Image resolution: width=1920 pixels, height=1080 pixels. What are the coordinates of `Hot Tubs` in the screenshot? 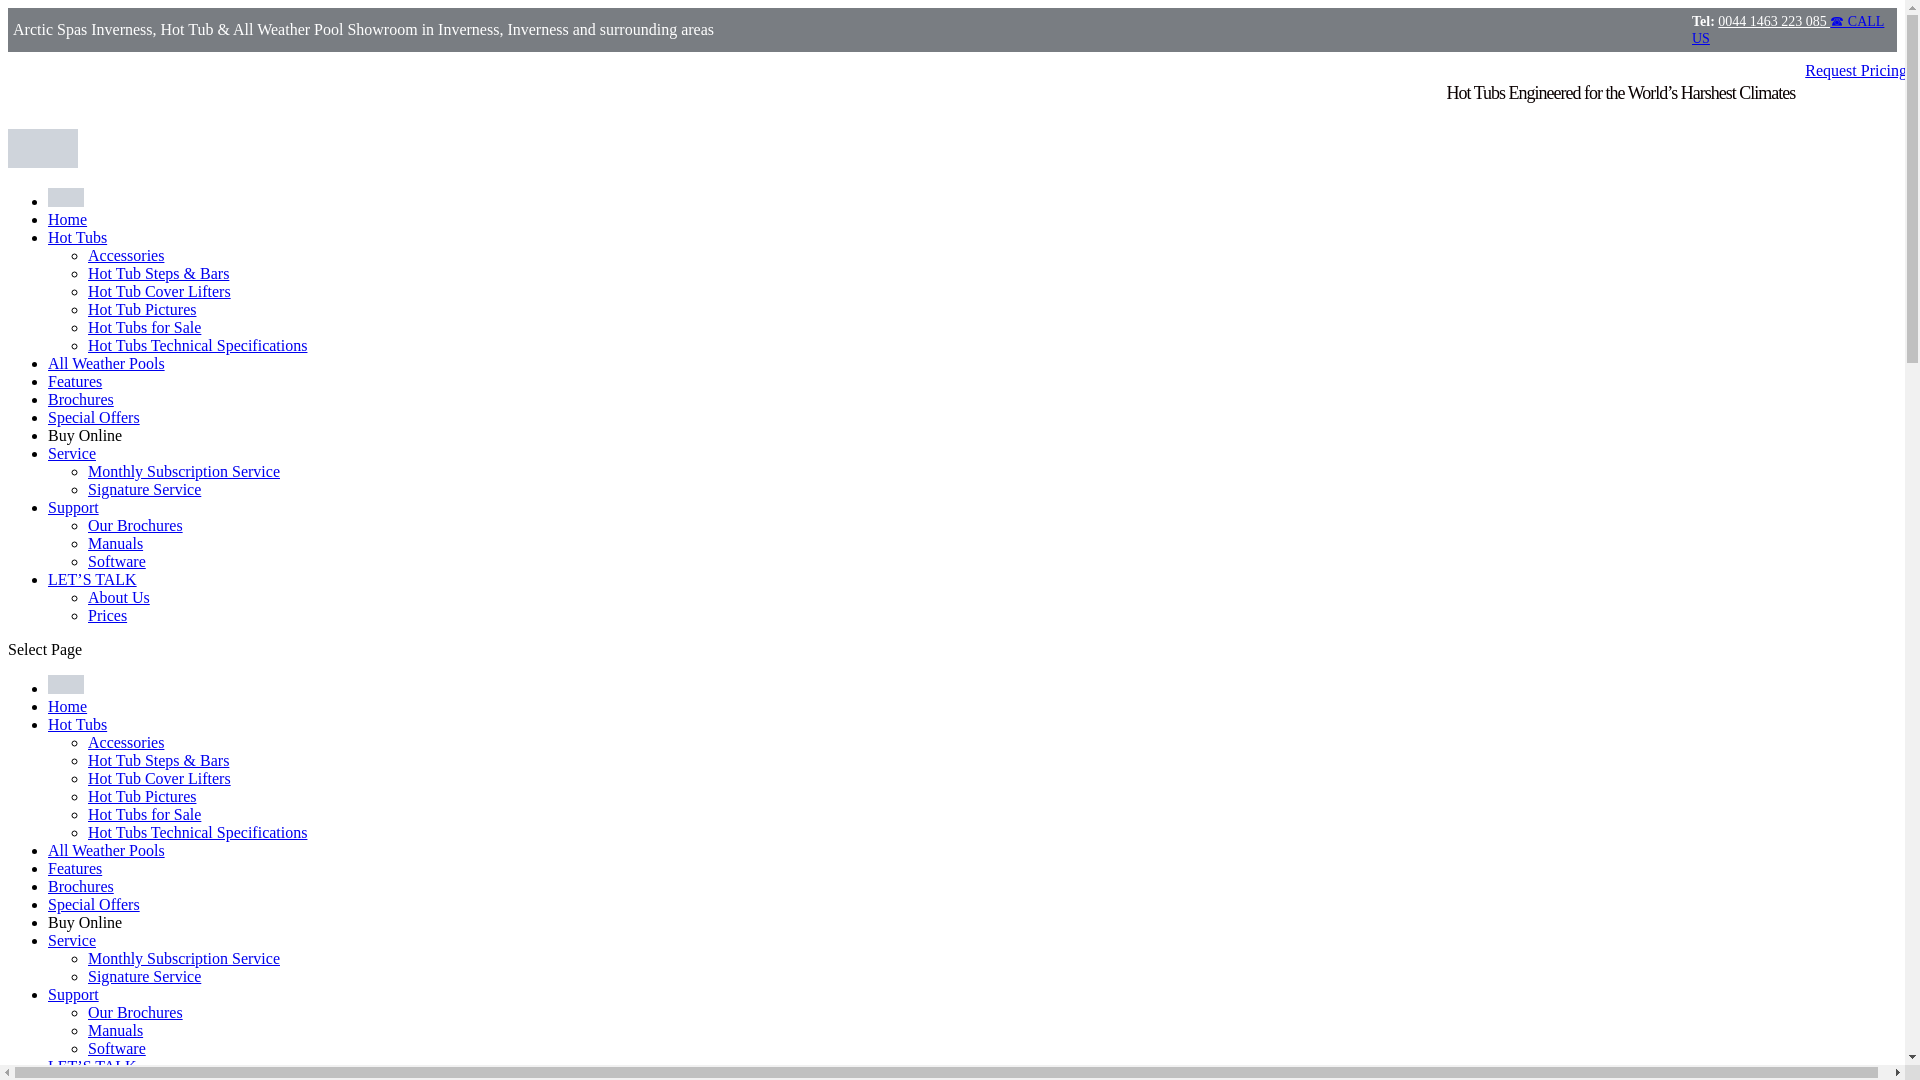 It's located at (78, 237).